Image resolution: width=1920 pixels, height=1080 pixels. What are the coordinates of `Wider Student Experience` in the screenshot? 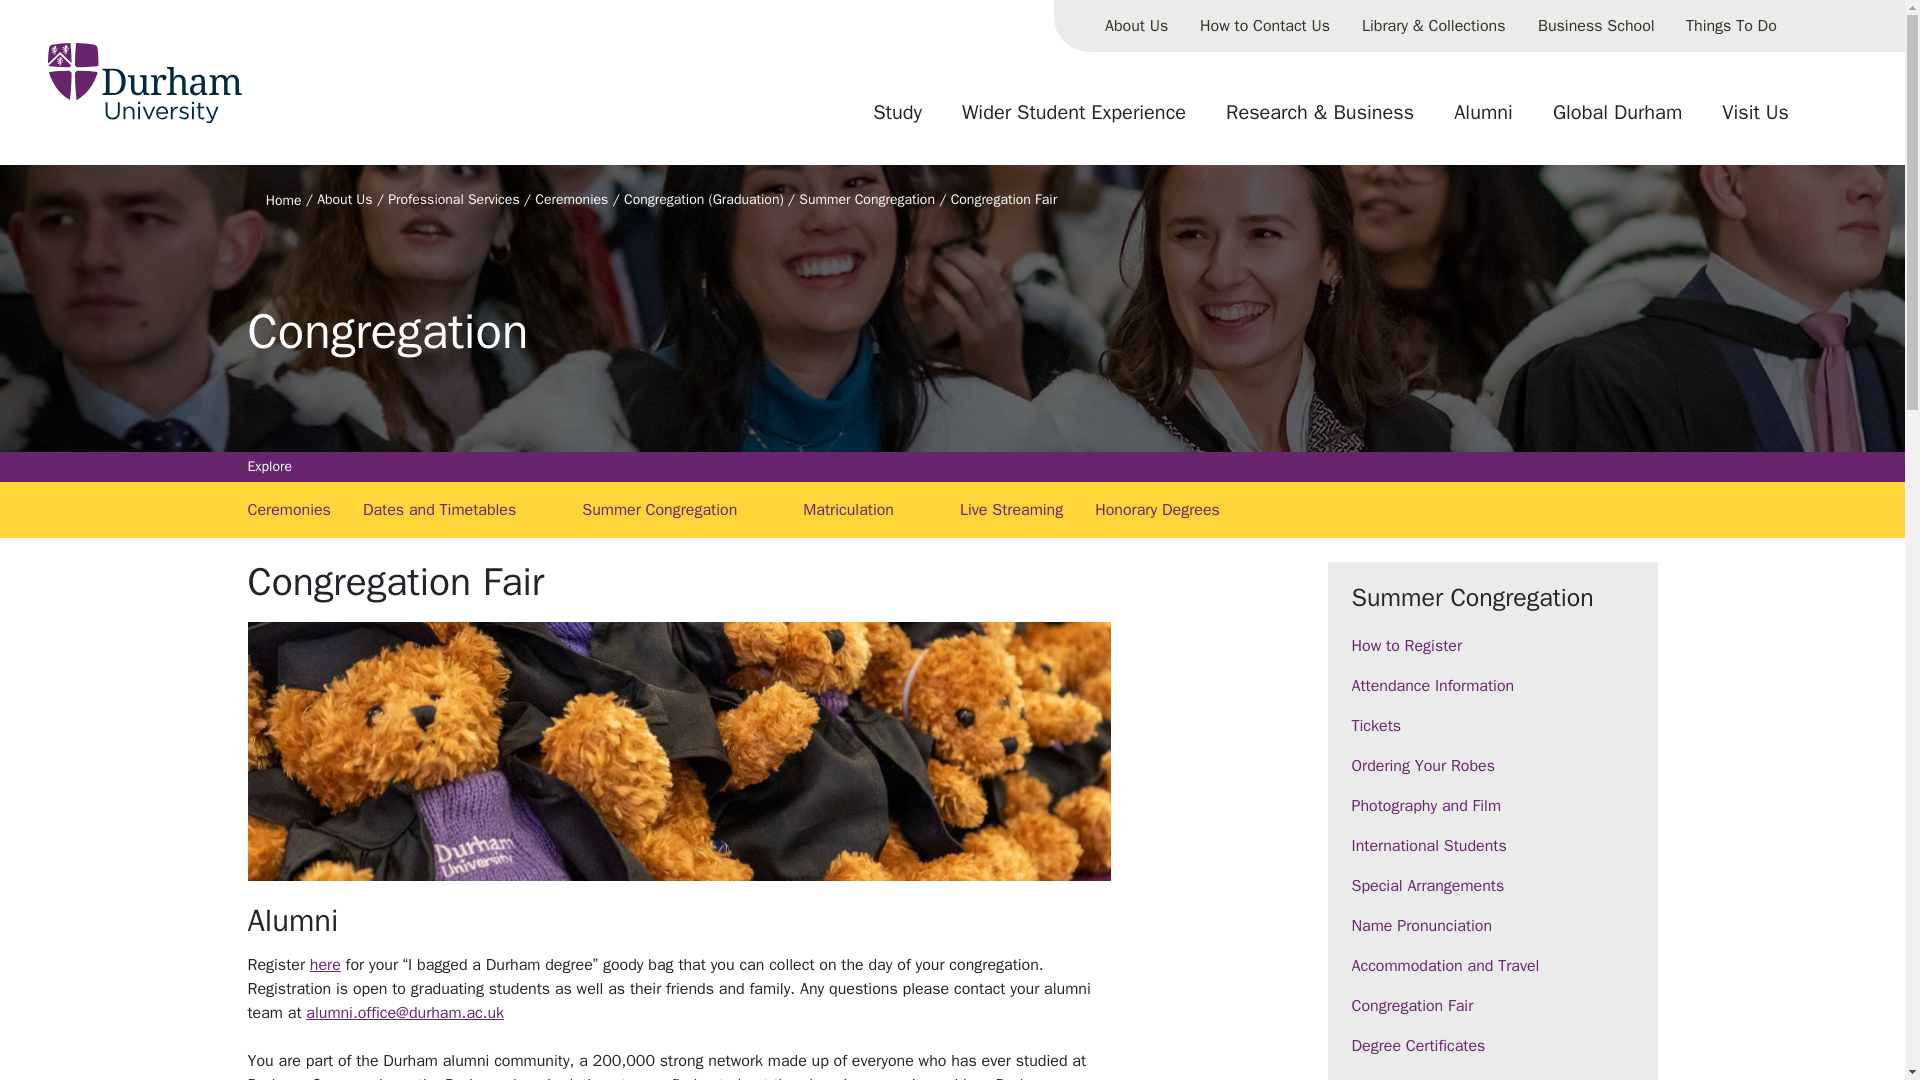 It's located at (1074, 120).